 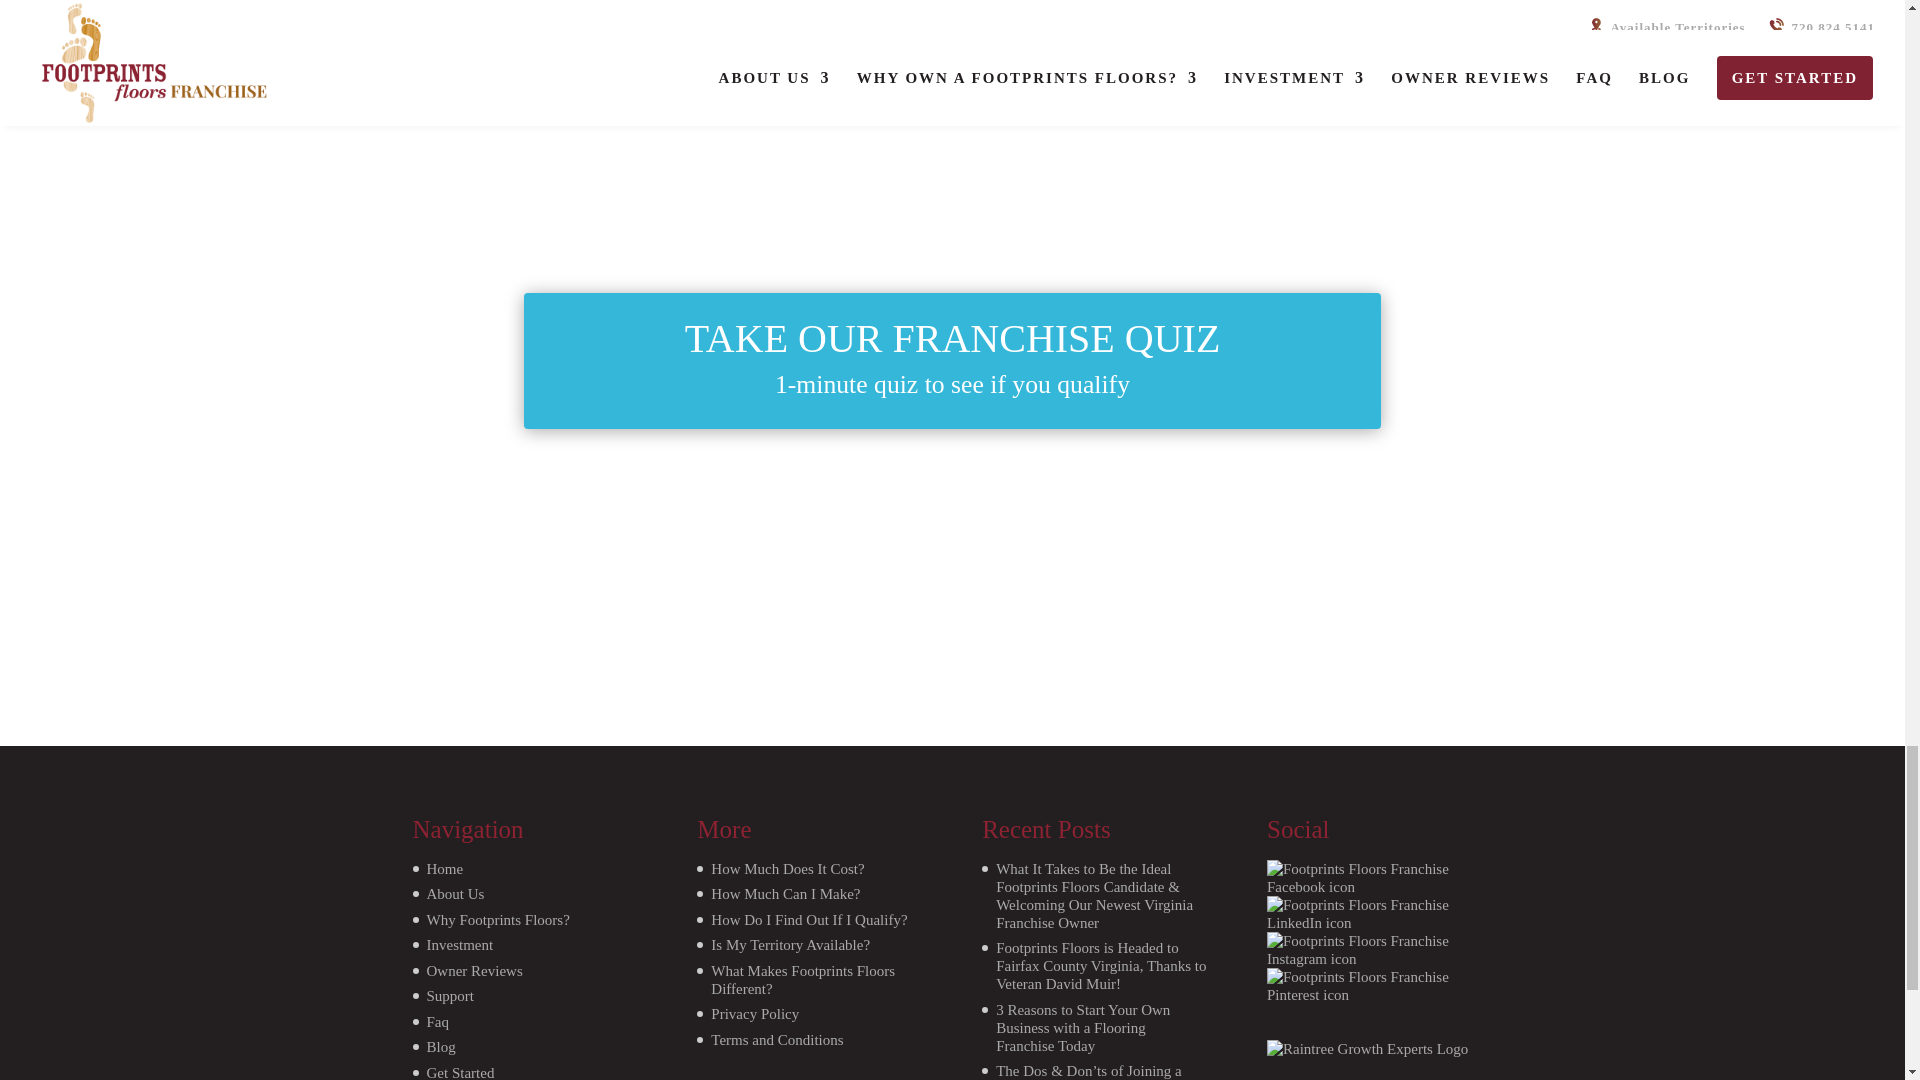 What do you see at coordinates (808, 1040) in the screenshot?
I see `Terms and Conditions` at bounding box center [808, 1040].